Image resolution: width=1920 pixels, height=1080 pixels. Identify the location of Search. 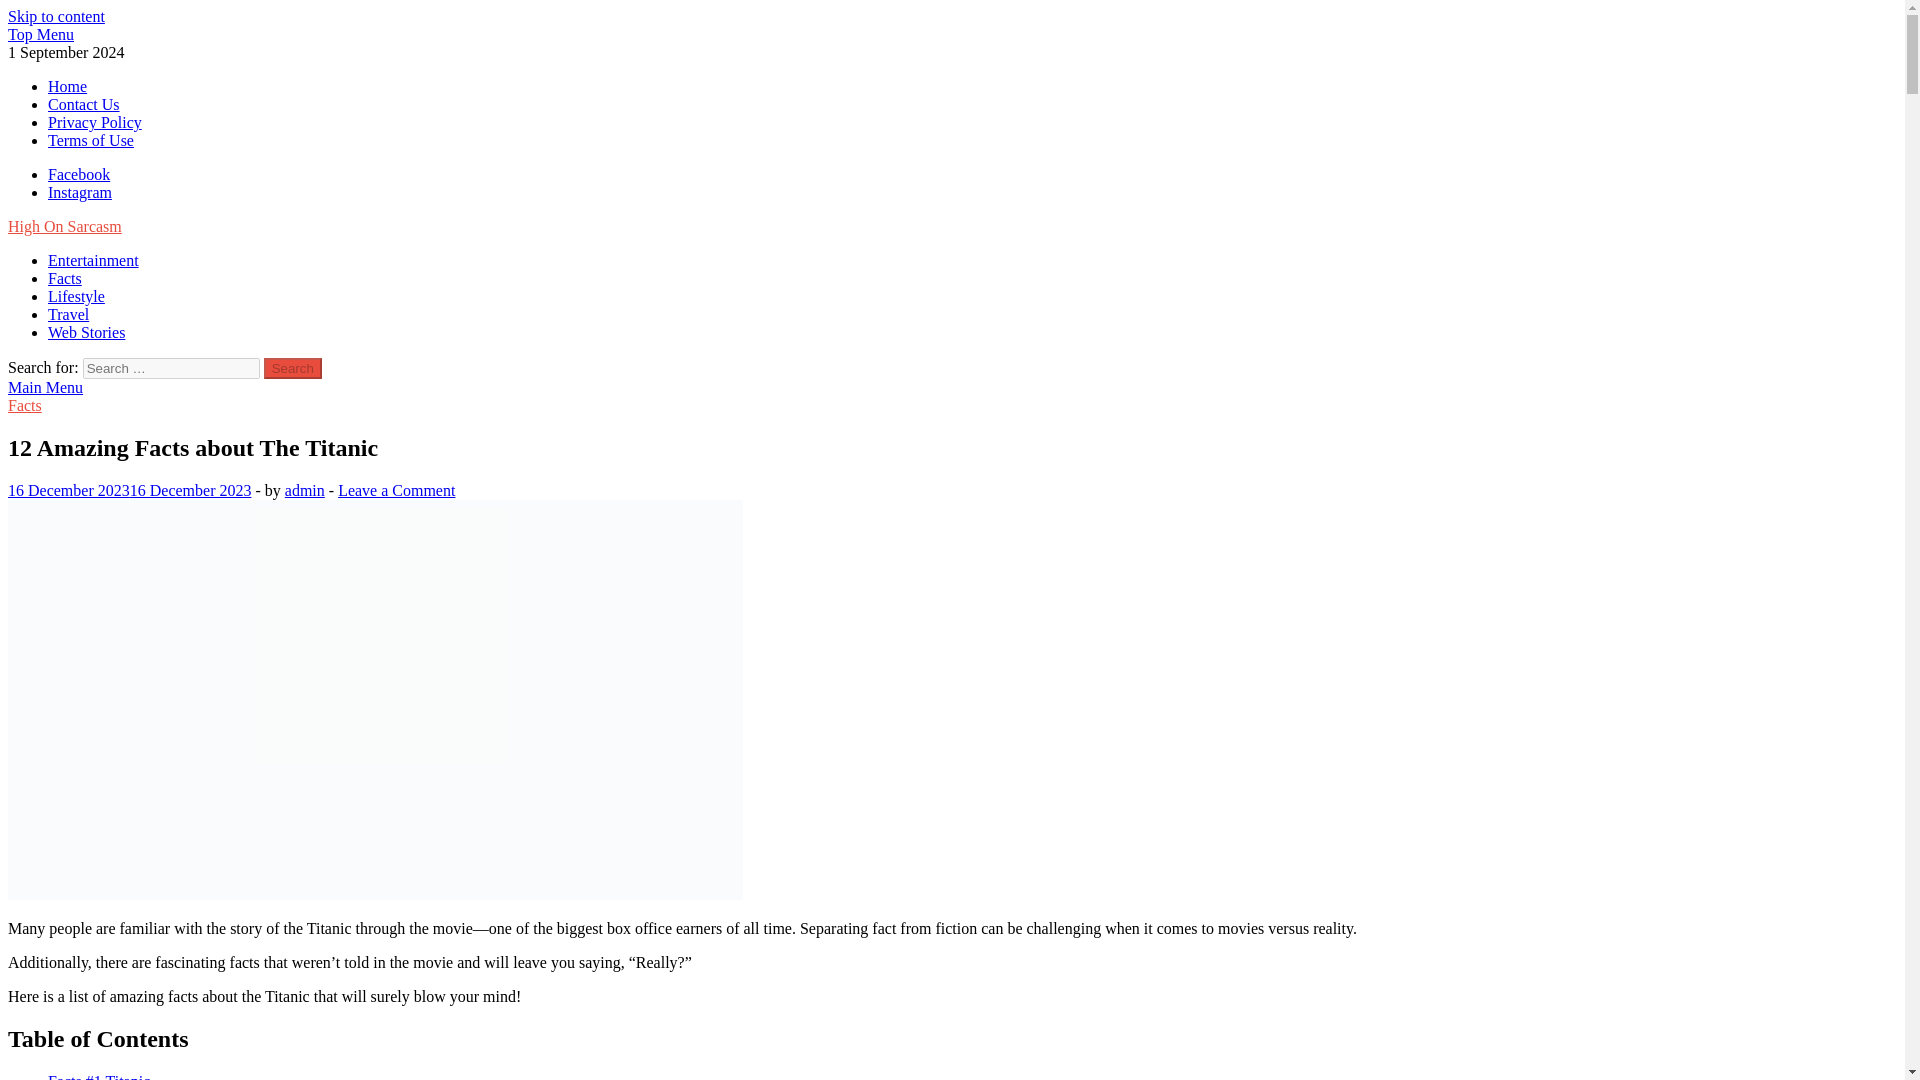
(293, 368).